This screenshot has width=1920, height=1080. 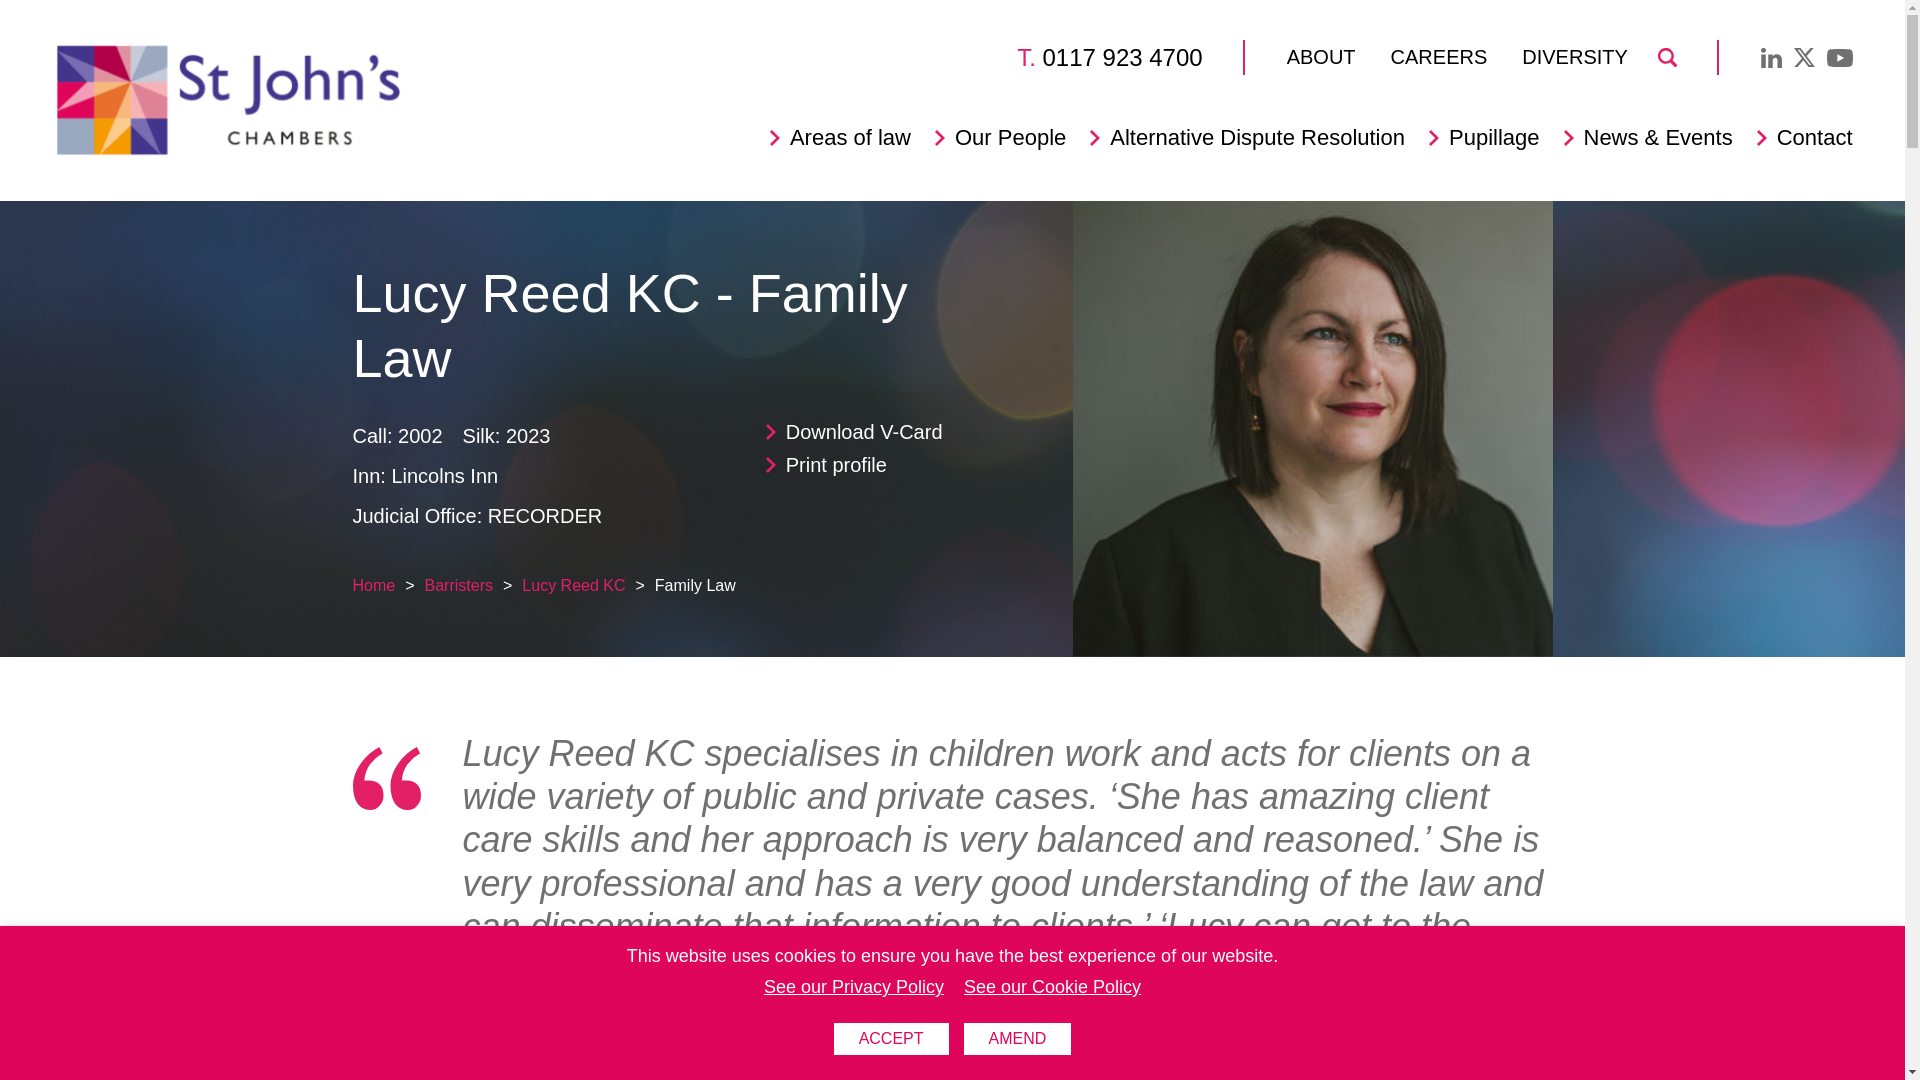 What do you see at coordinates (1439, 57) in the screenshot?
I see `CAREERS` at bounding box center [1439, 57].